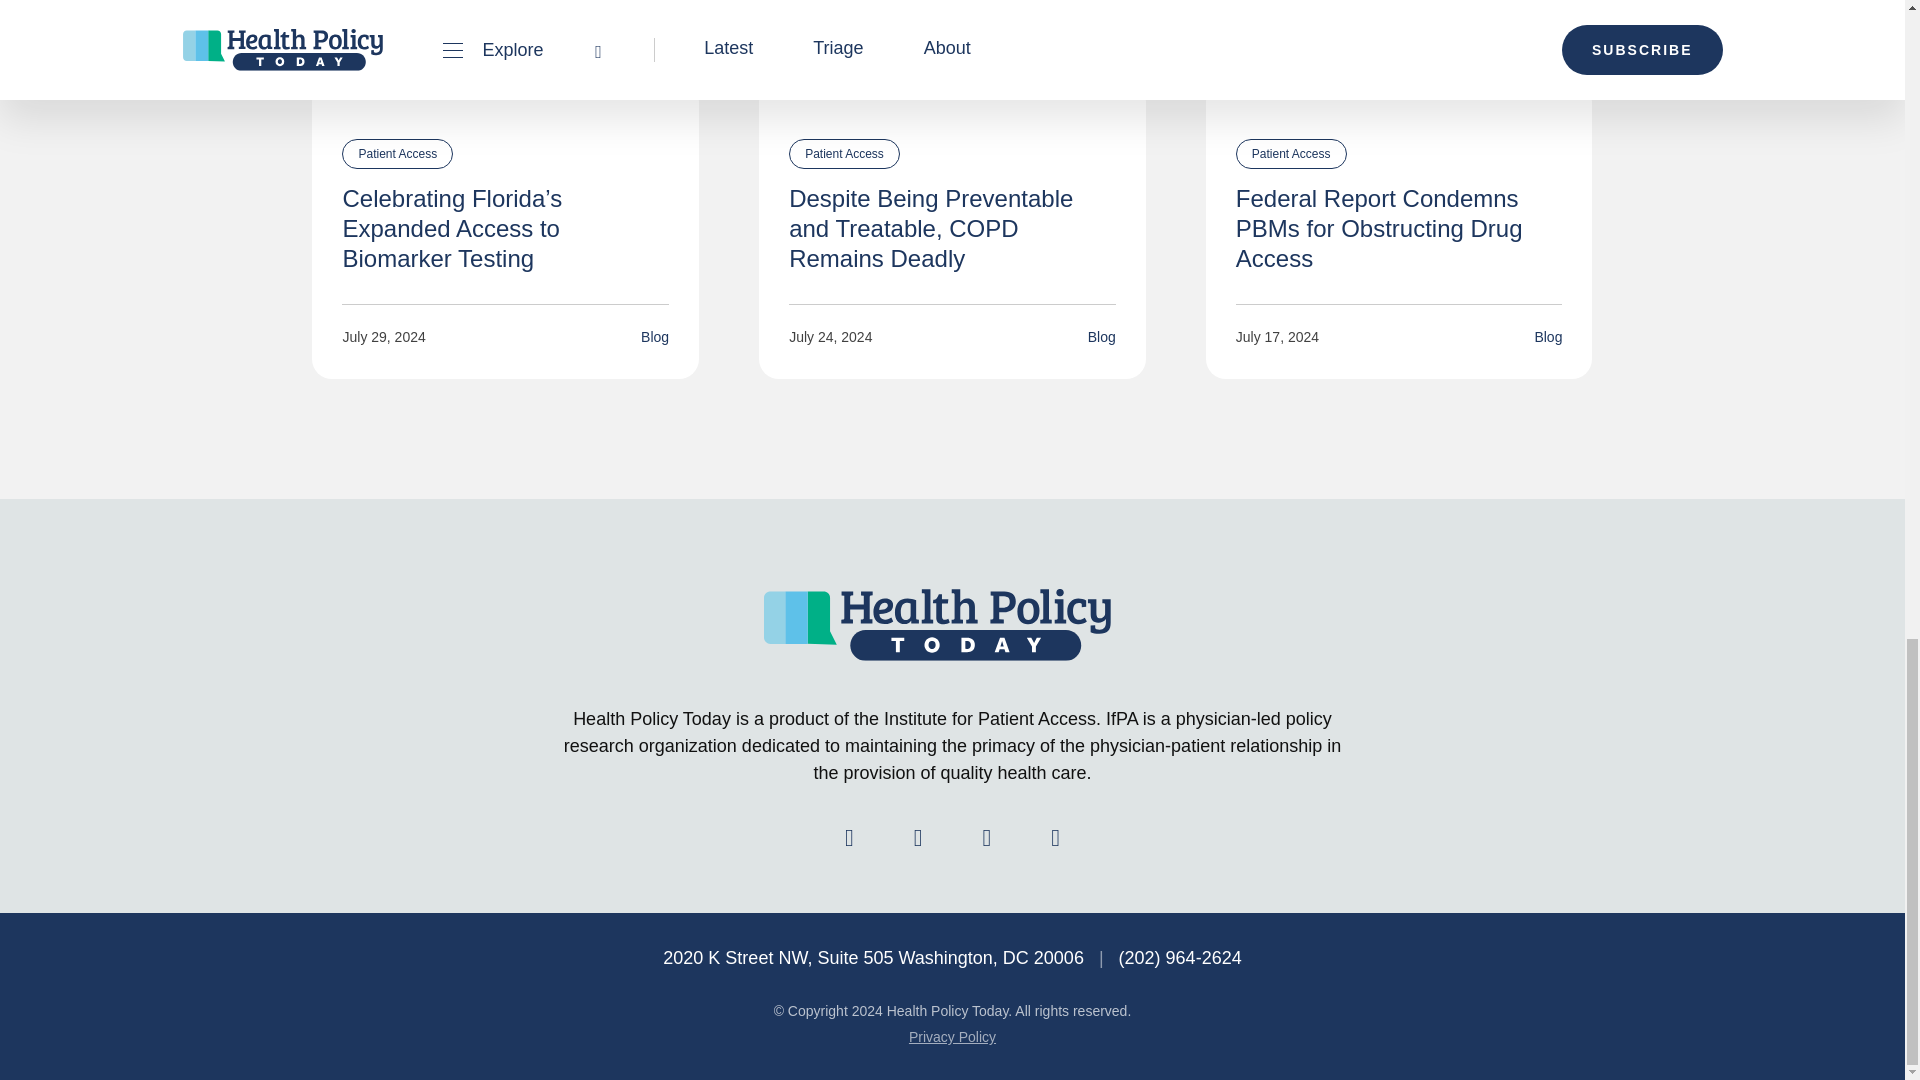 The height and width of the screenshot is (1080, 1920). What do you see at coordinates (1056, 834) in the screenshot?
I see `YouTube` at bounding box center [1056, 834].